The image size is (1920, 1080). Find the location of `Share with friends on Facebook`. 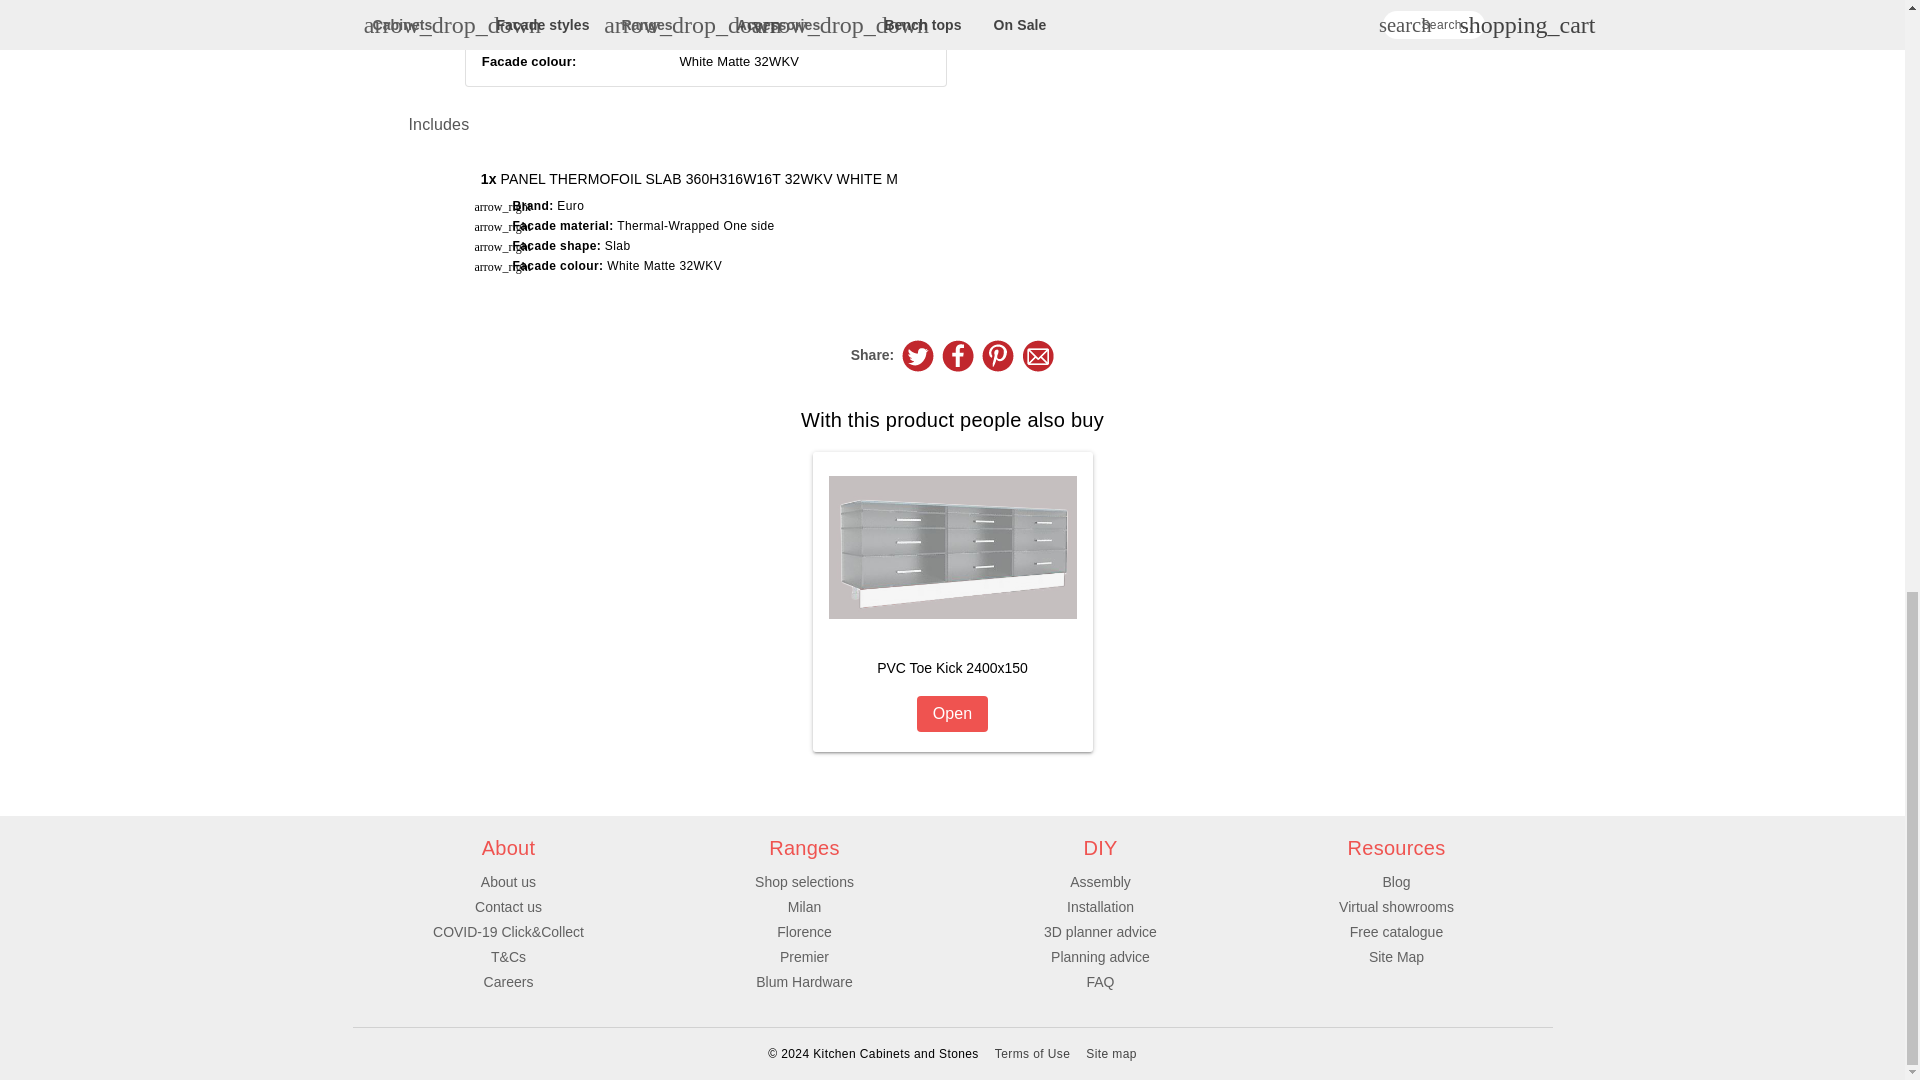

Share with friends on Facebook is located at coordinates (508, 957).